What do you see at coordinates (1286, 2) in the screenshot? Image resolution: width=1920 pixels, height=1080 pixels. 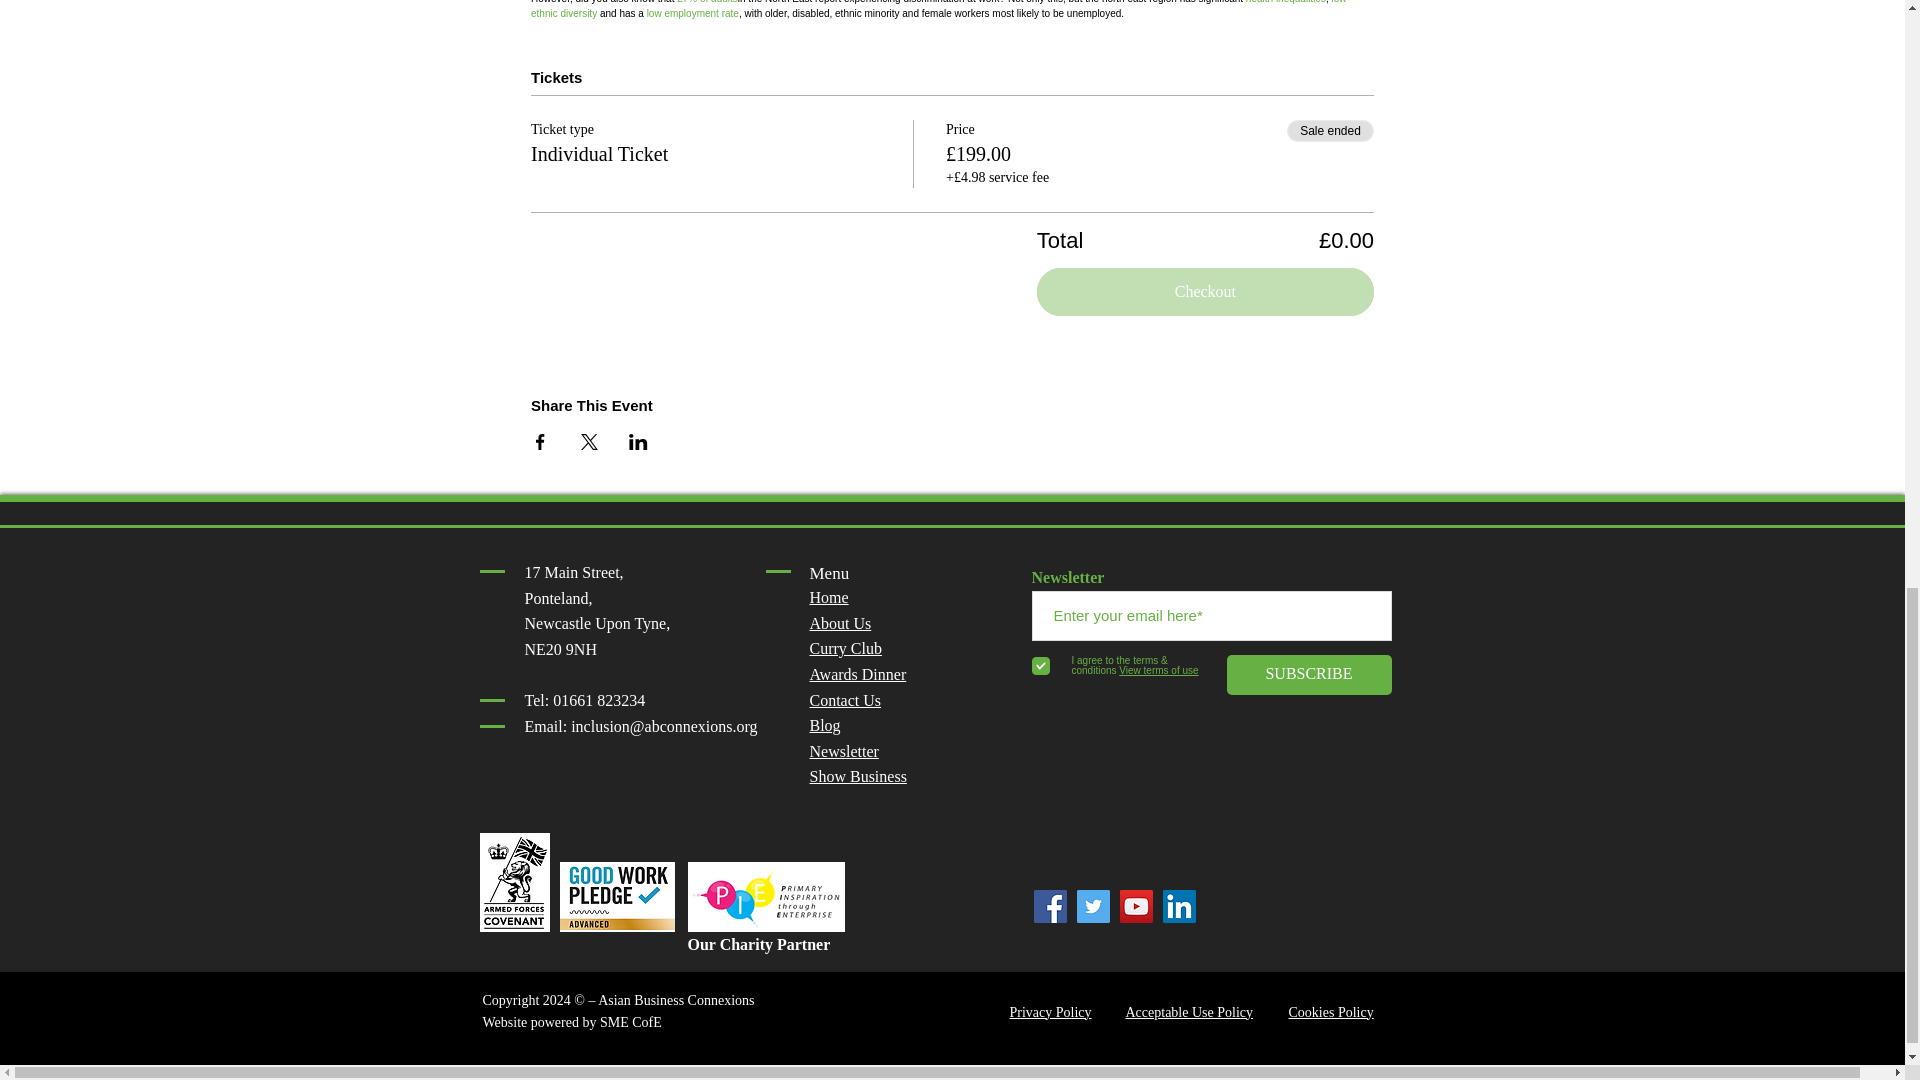 I see `health inequalities` at bounding box center [1286, 2].